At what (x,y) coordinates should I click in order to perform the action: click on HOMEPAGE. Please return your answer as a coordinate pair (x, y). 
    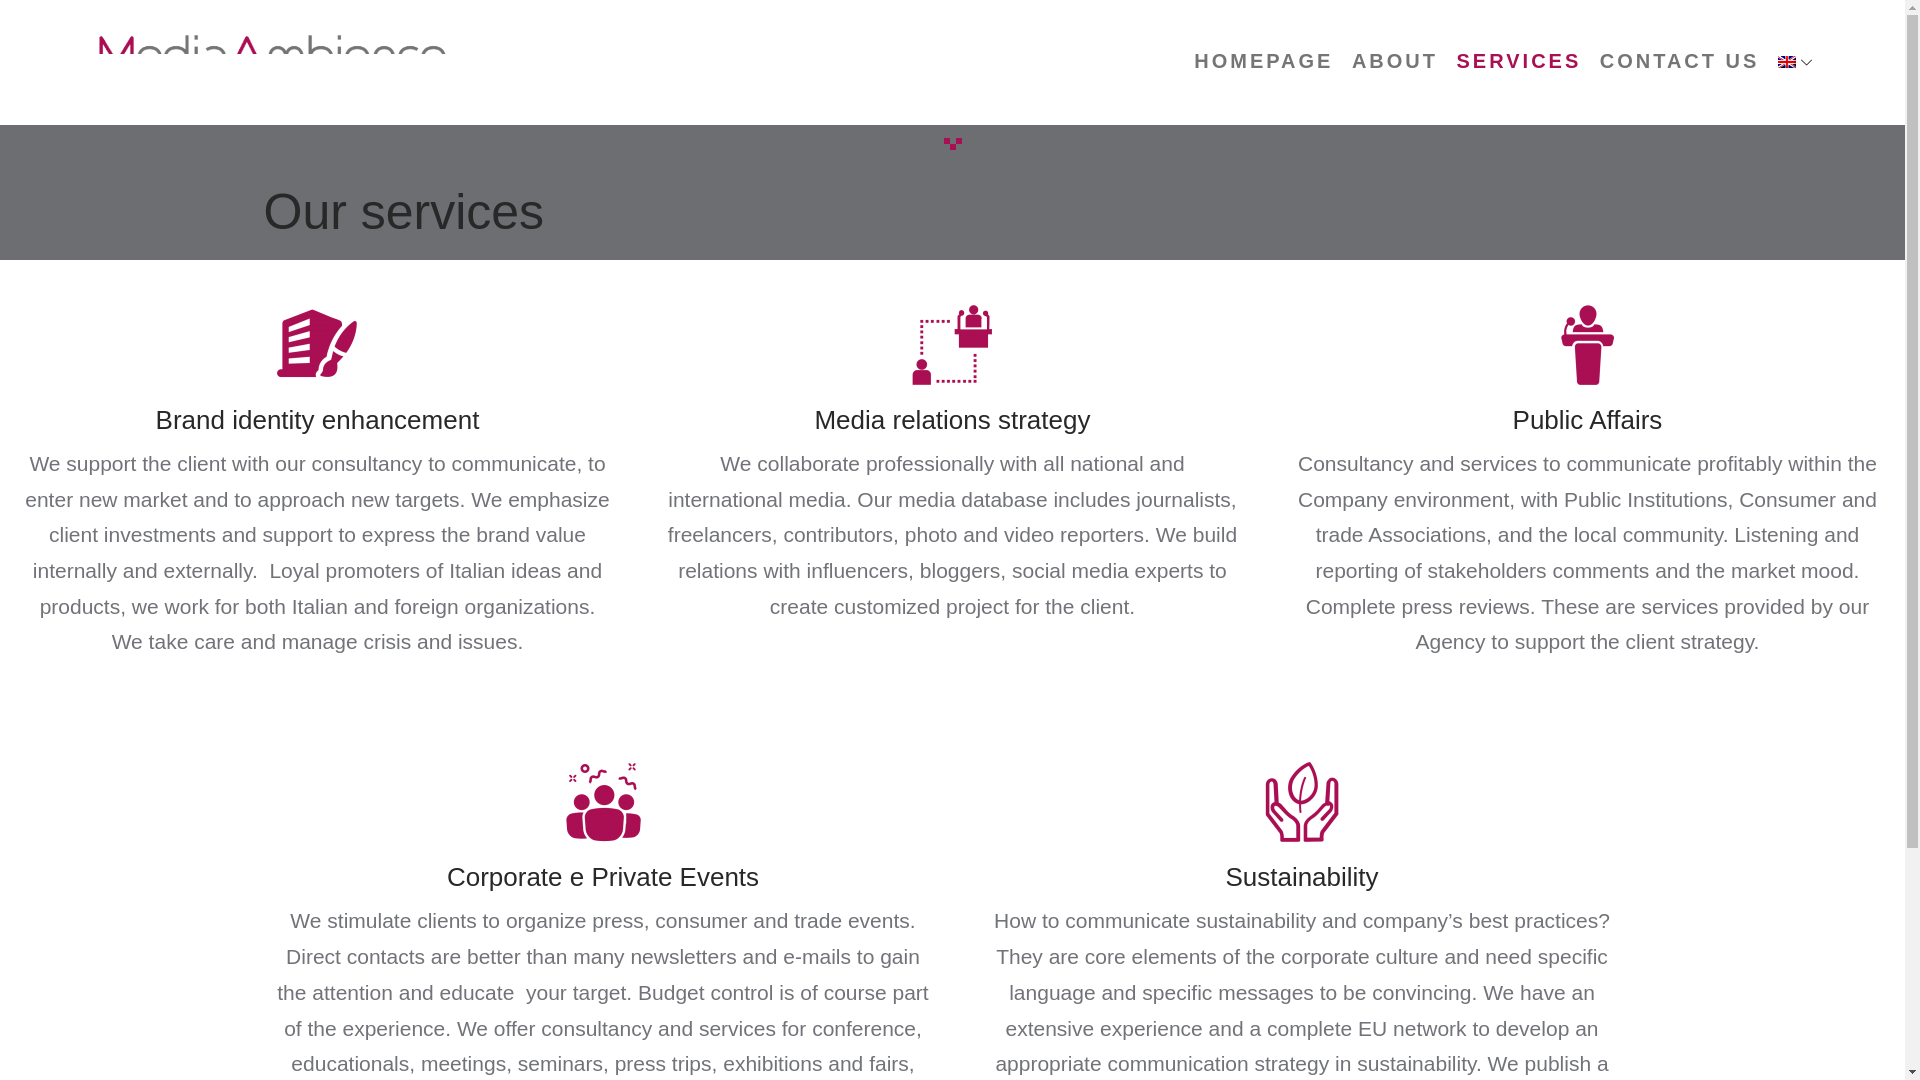
    Looking at the image, I should click on (1263, 60).